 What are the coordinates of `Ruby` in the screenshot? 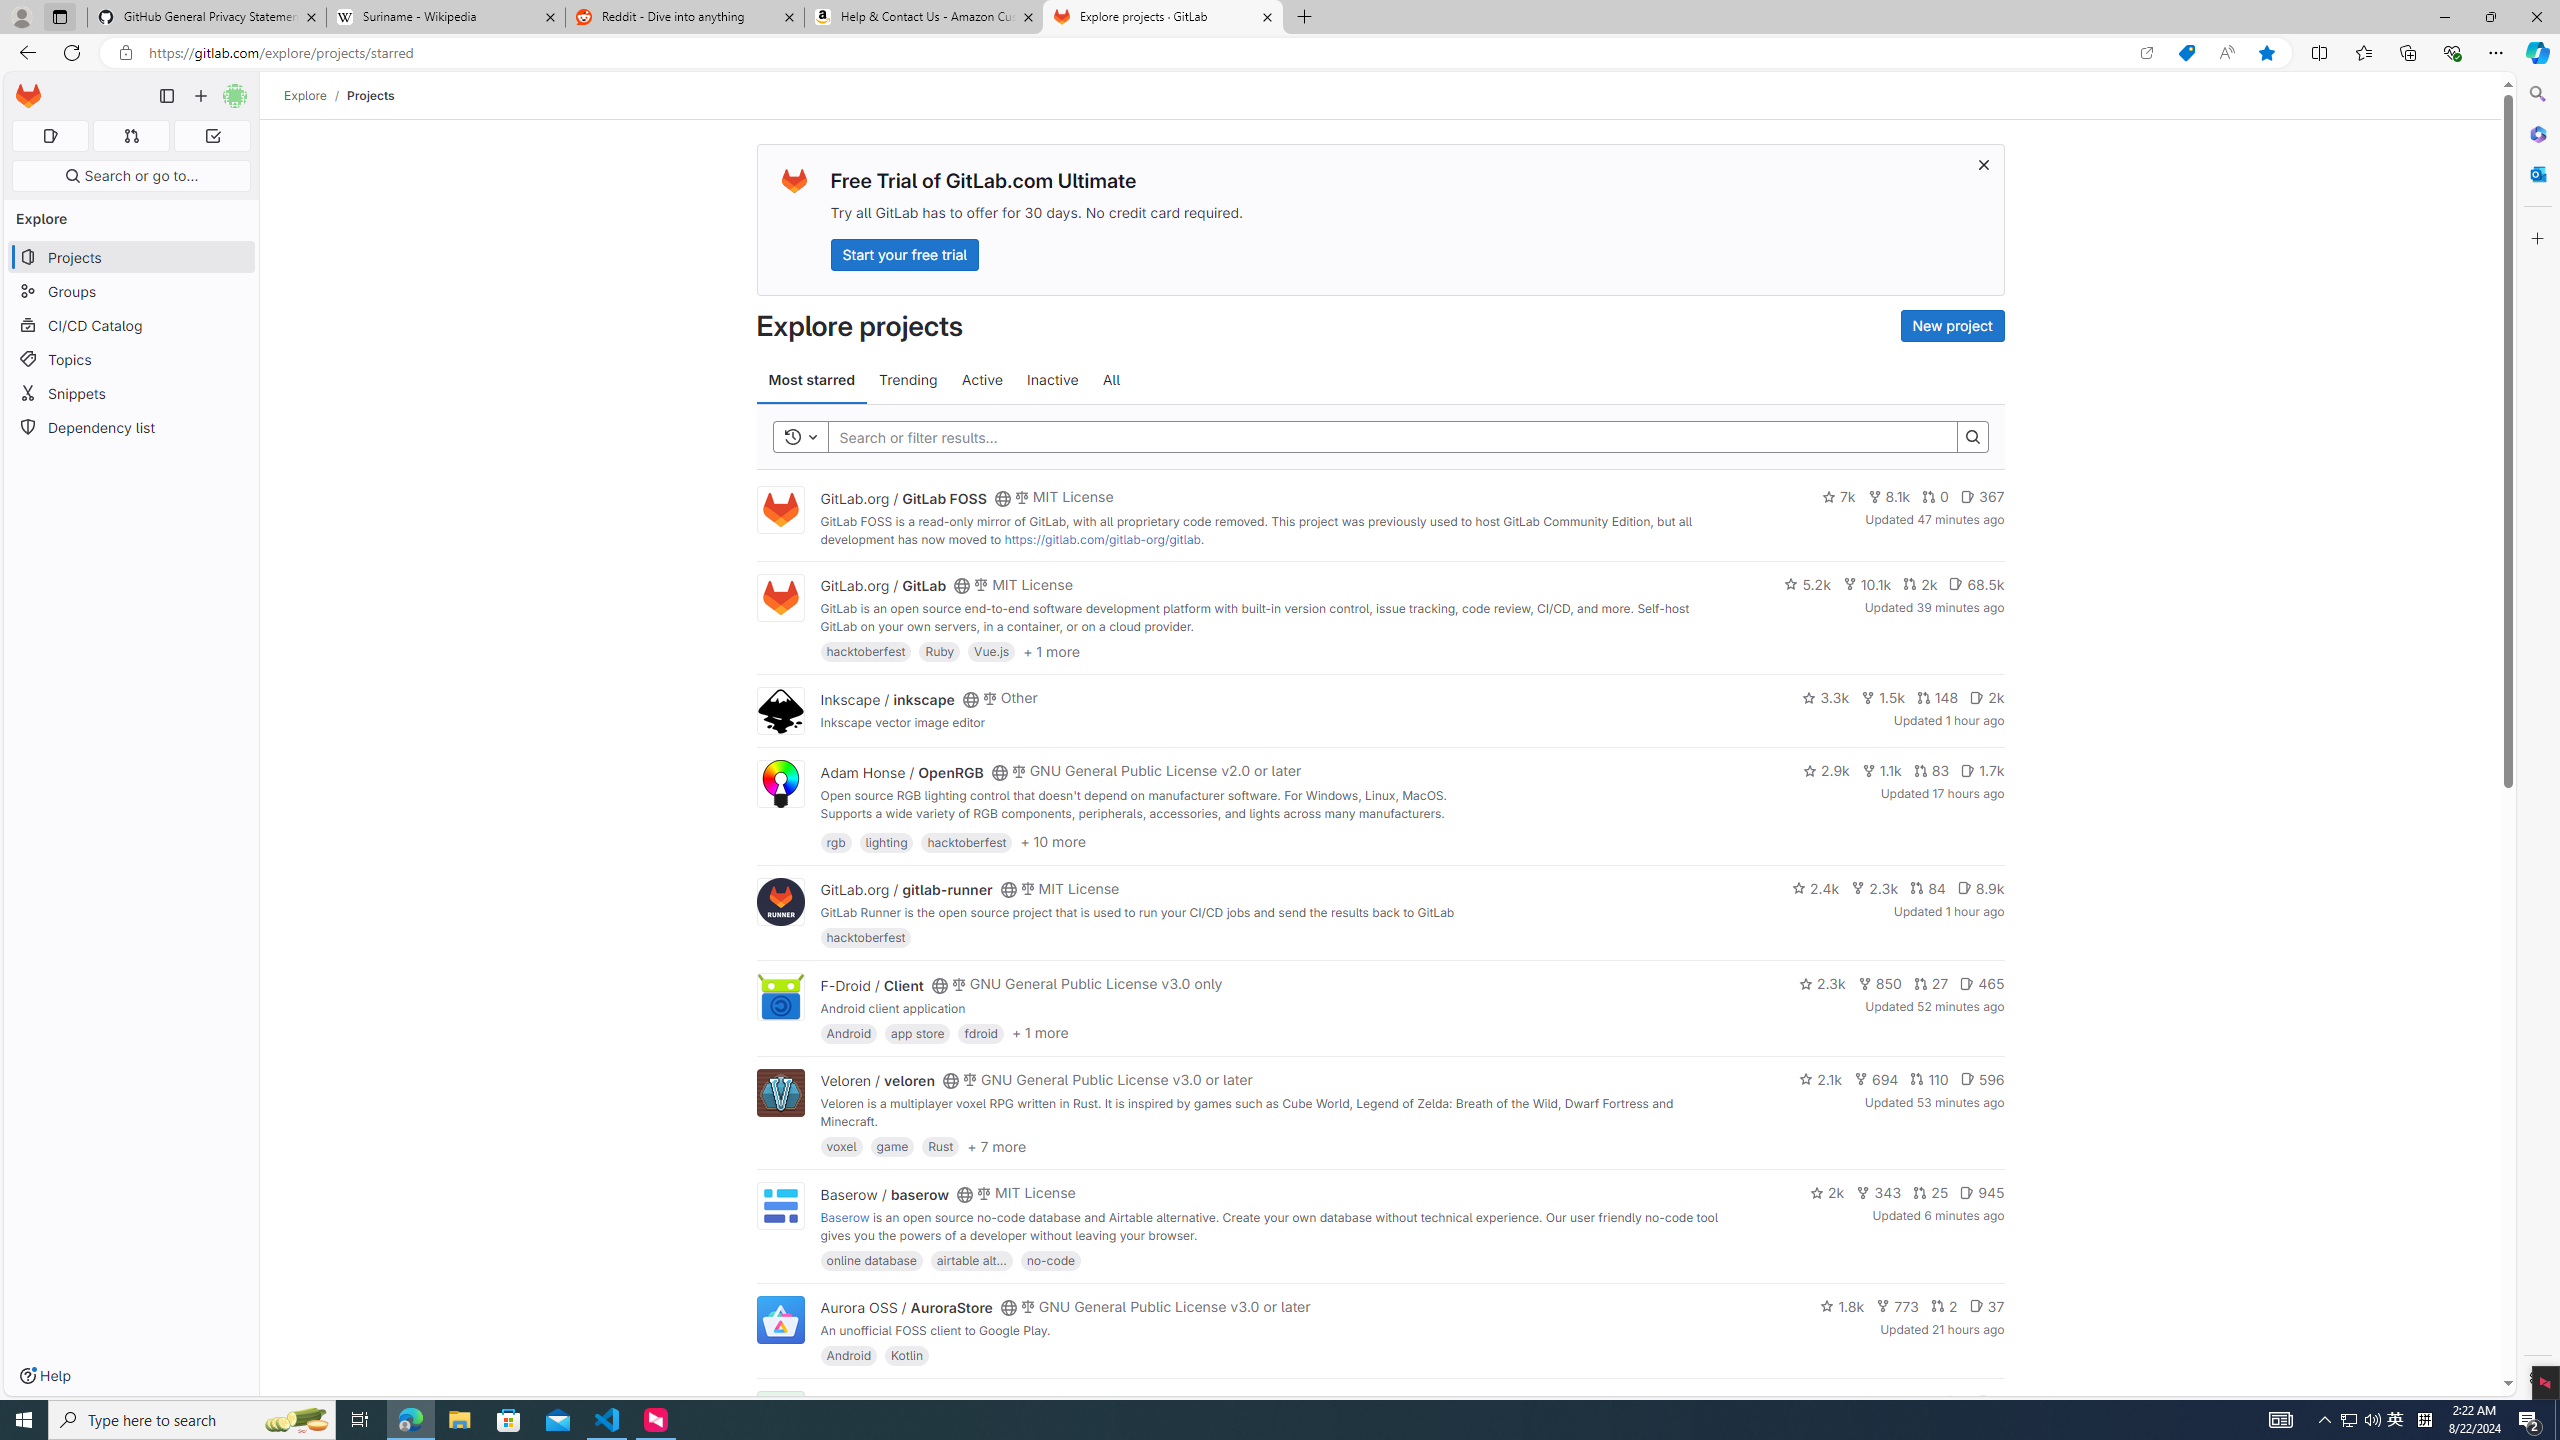 It's located at (939, 651).